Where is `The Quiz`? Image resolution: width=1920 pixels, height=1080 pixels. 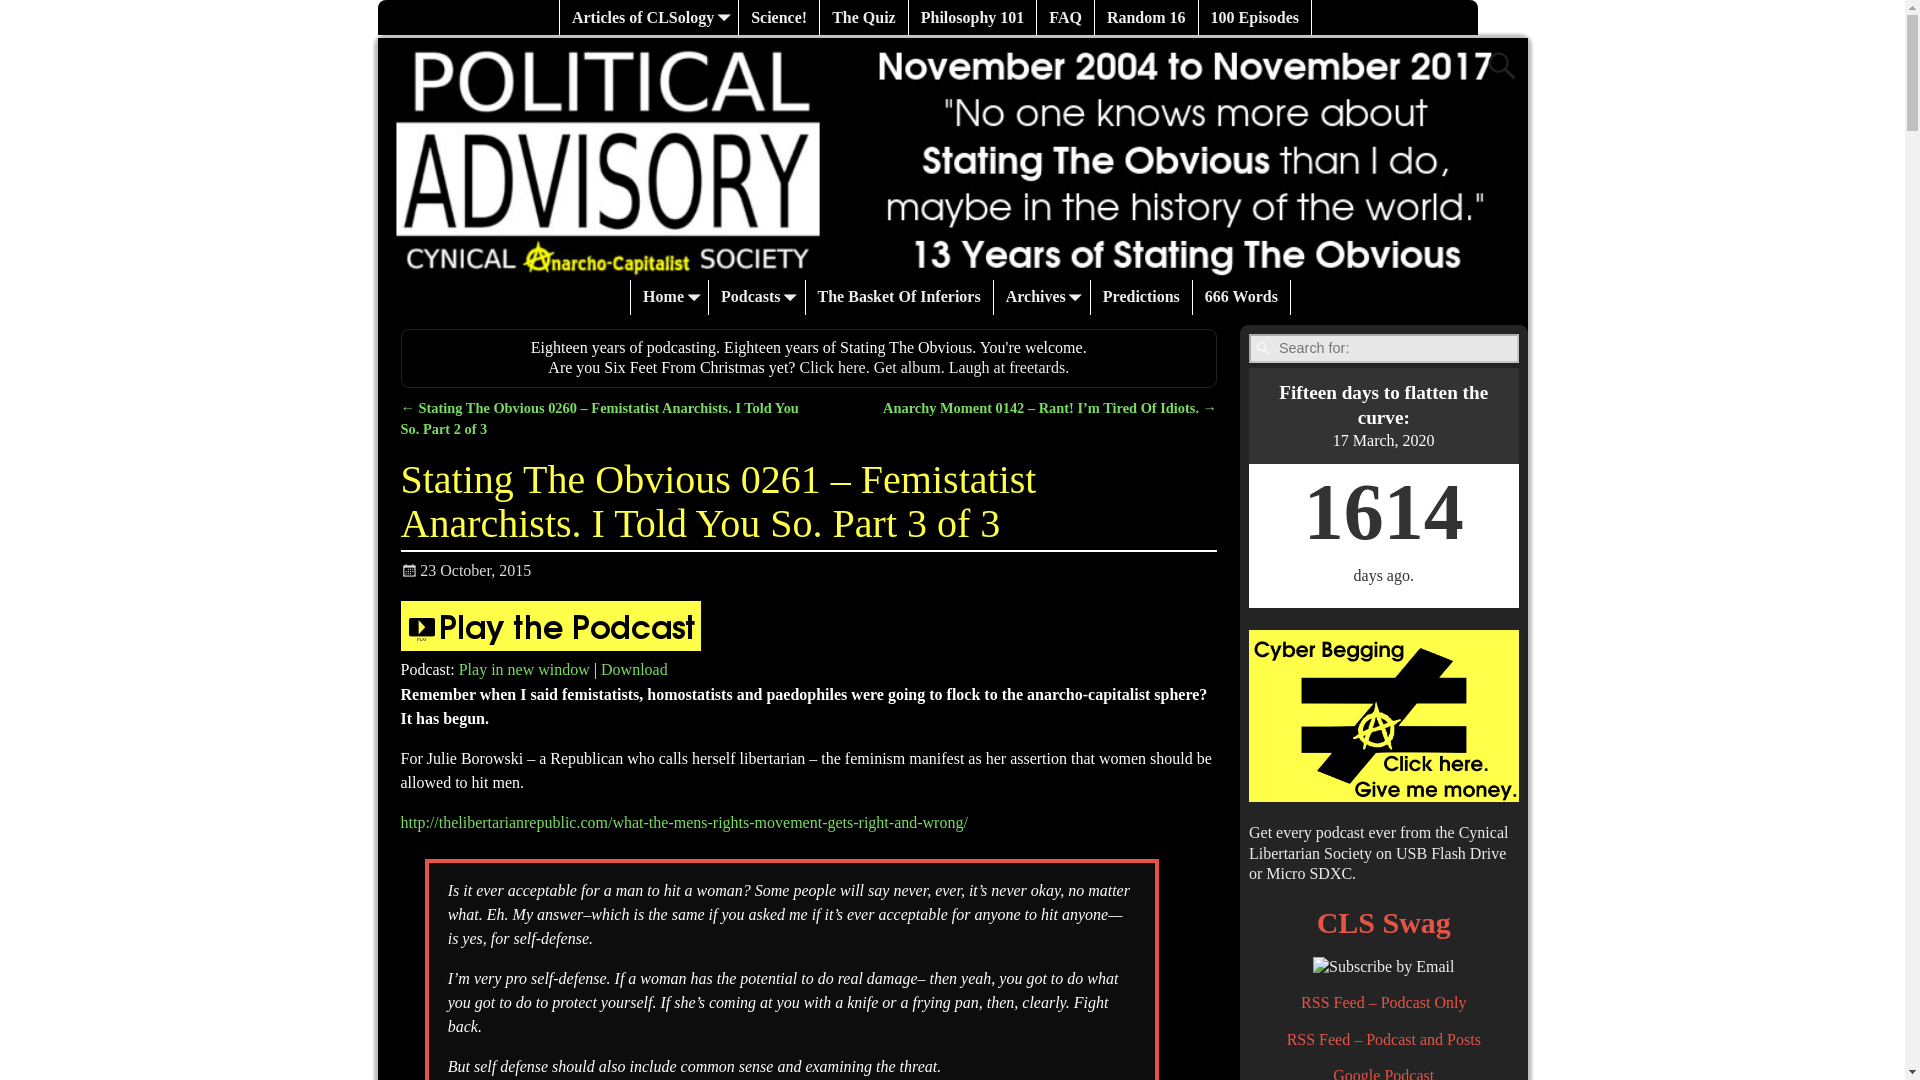 The Quiz is located at coordinates (864, 17).